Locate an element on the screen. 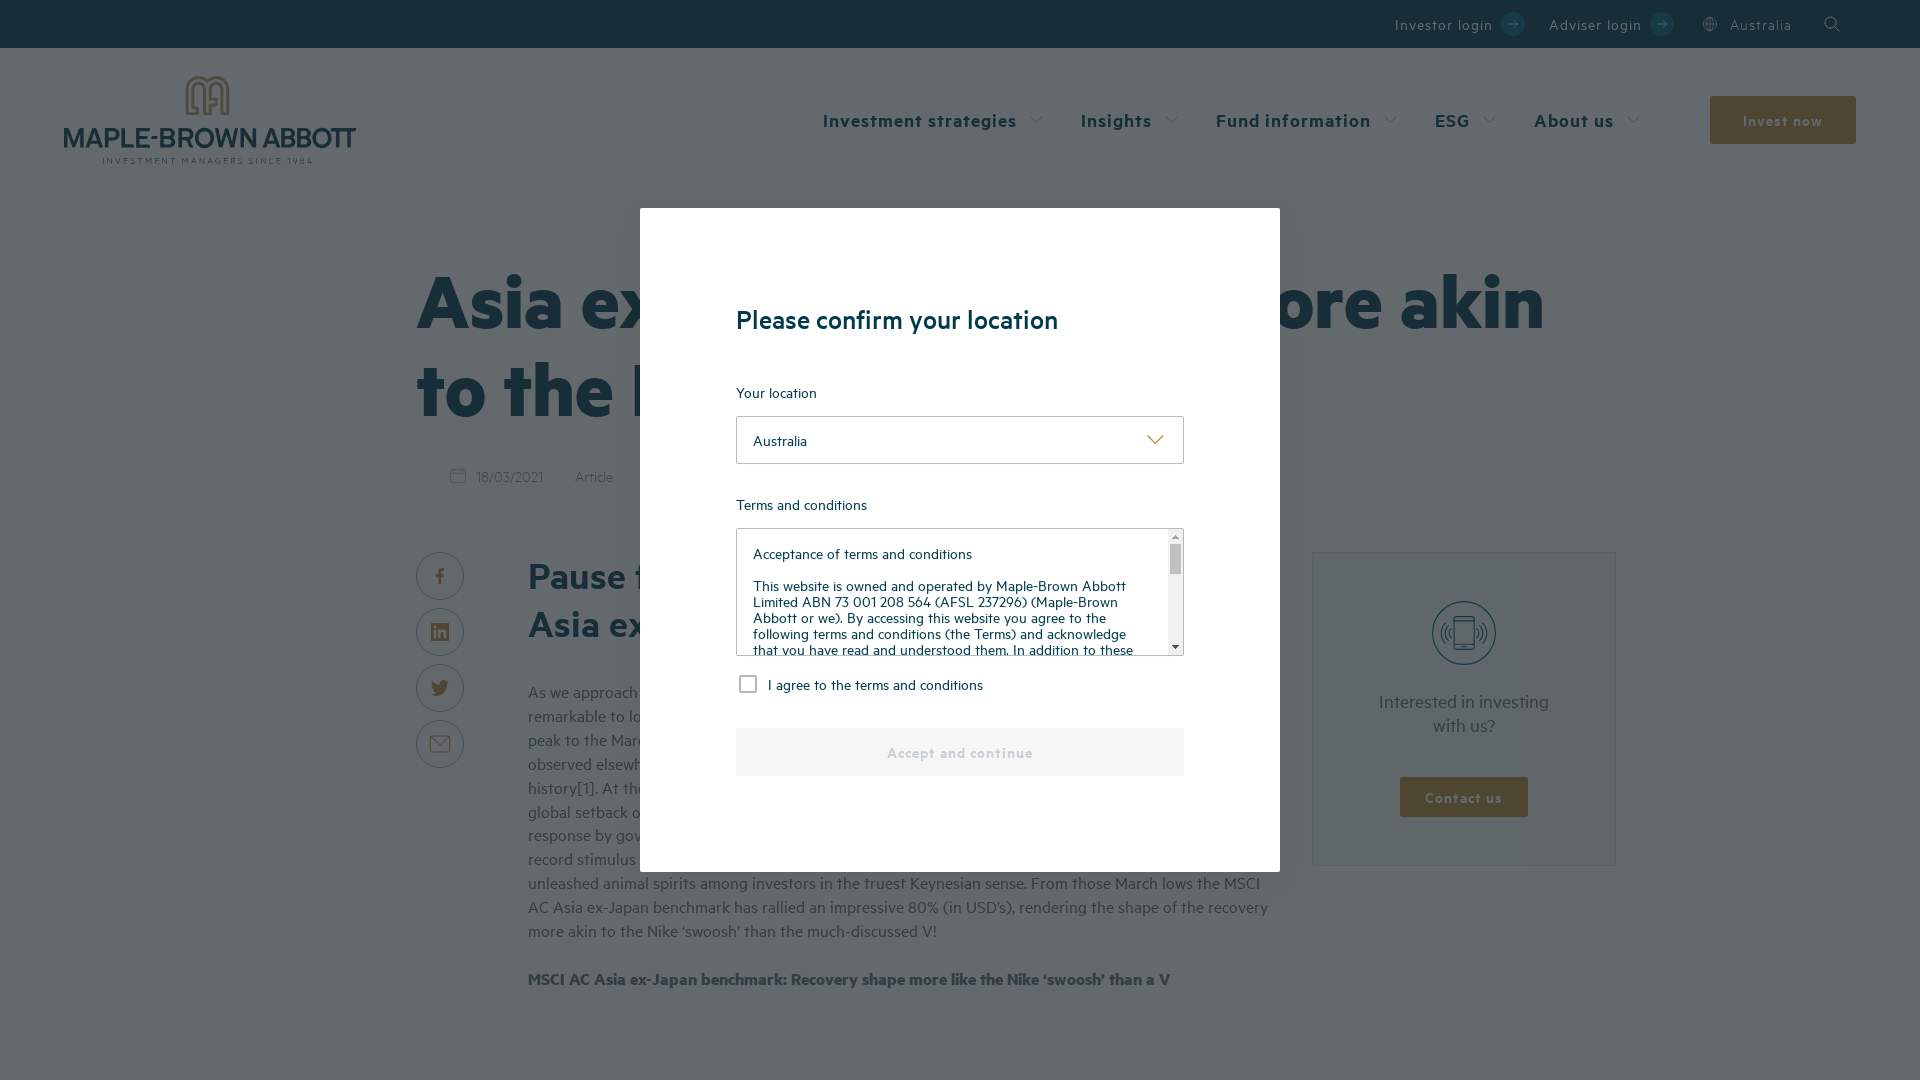 The height and width of the screenshot is (1080, 1920). Email Share is located at coordinates (440, 744).